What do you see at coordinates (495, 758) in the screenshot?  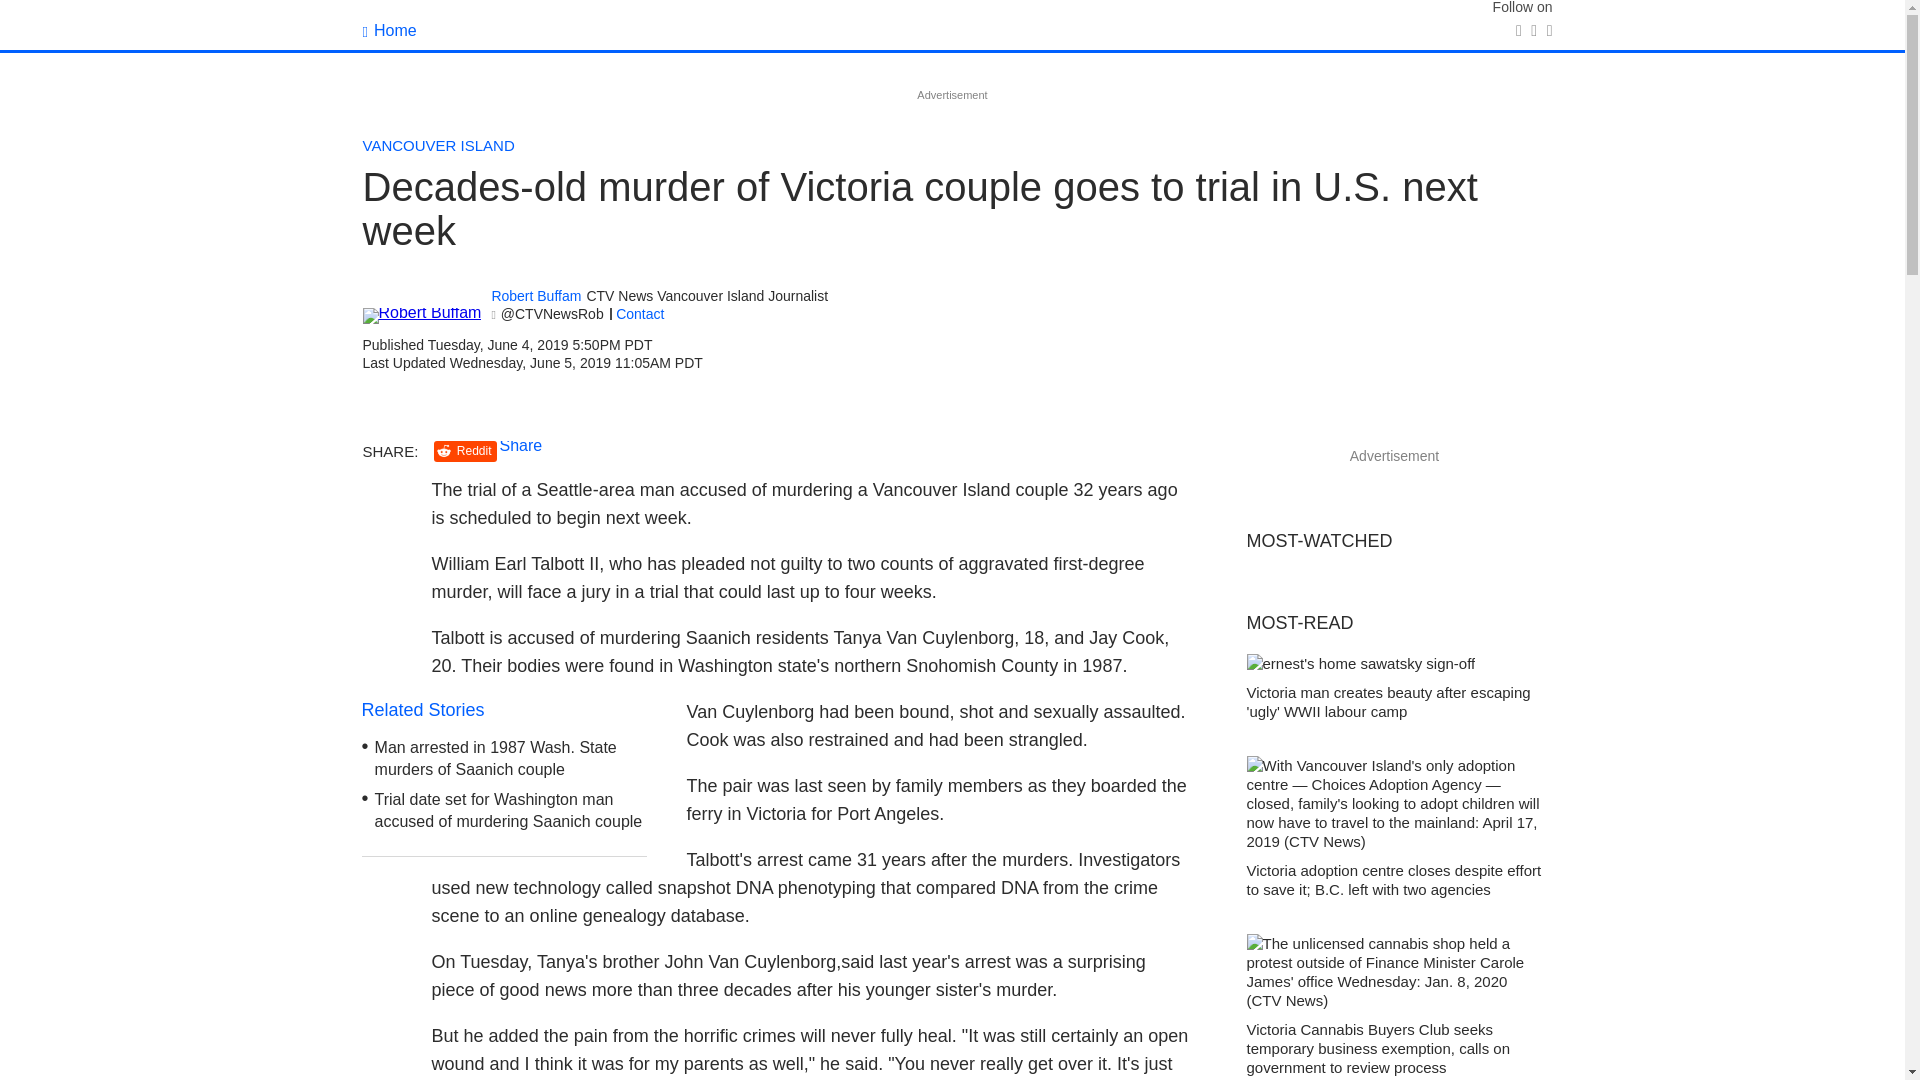 I see `Man arrested in 1987 Wash. State murders of Saanich couple` at bounding box center [495, 758].